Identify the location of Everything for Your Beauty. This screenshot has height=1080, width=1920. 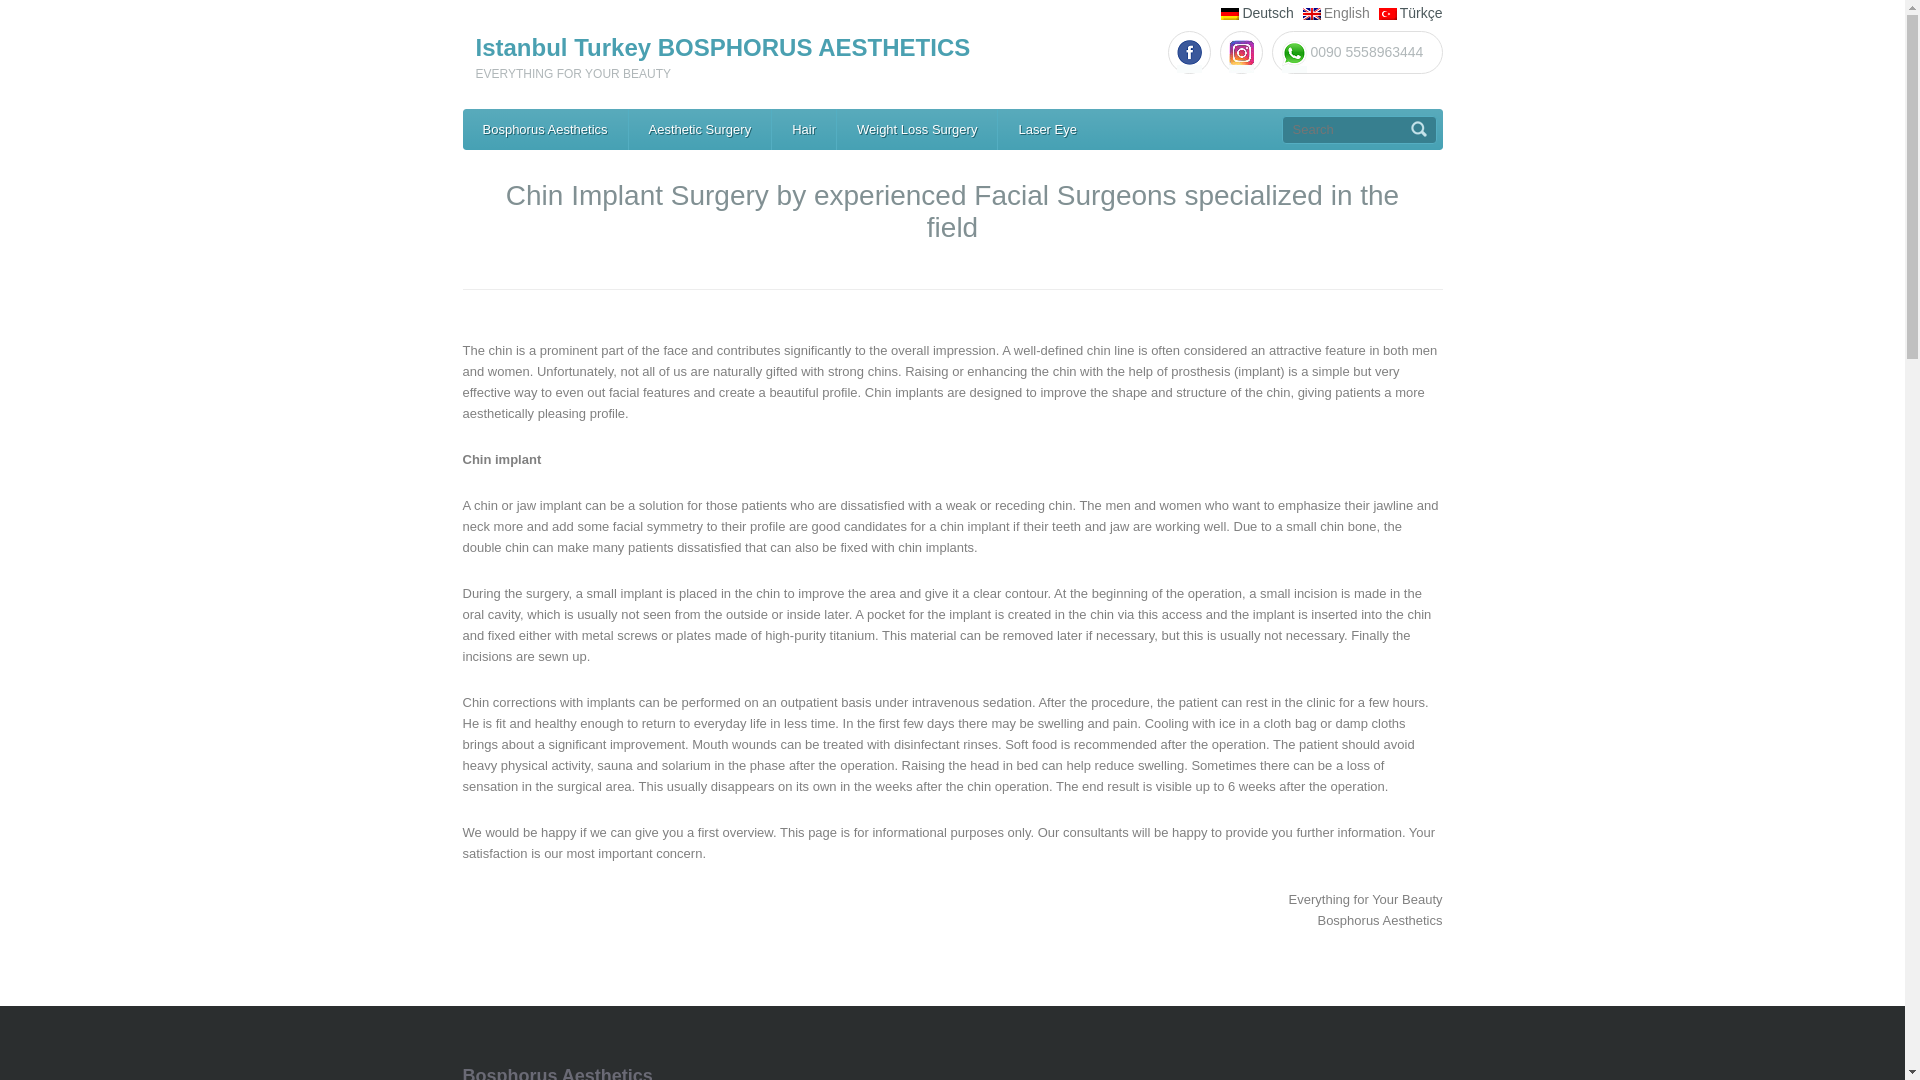
(544, 130).